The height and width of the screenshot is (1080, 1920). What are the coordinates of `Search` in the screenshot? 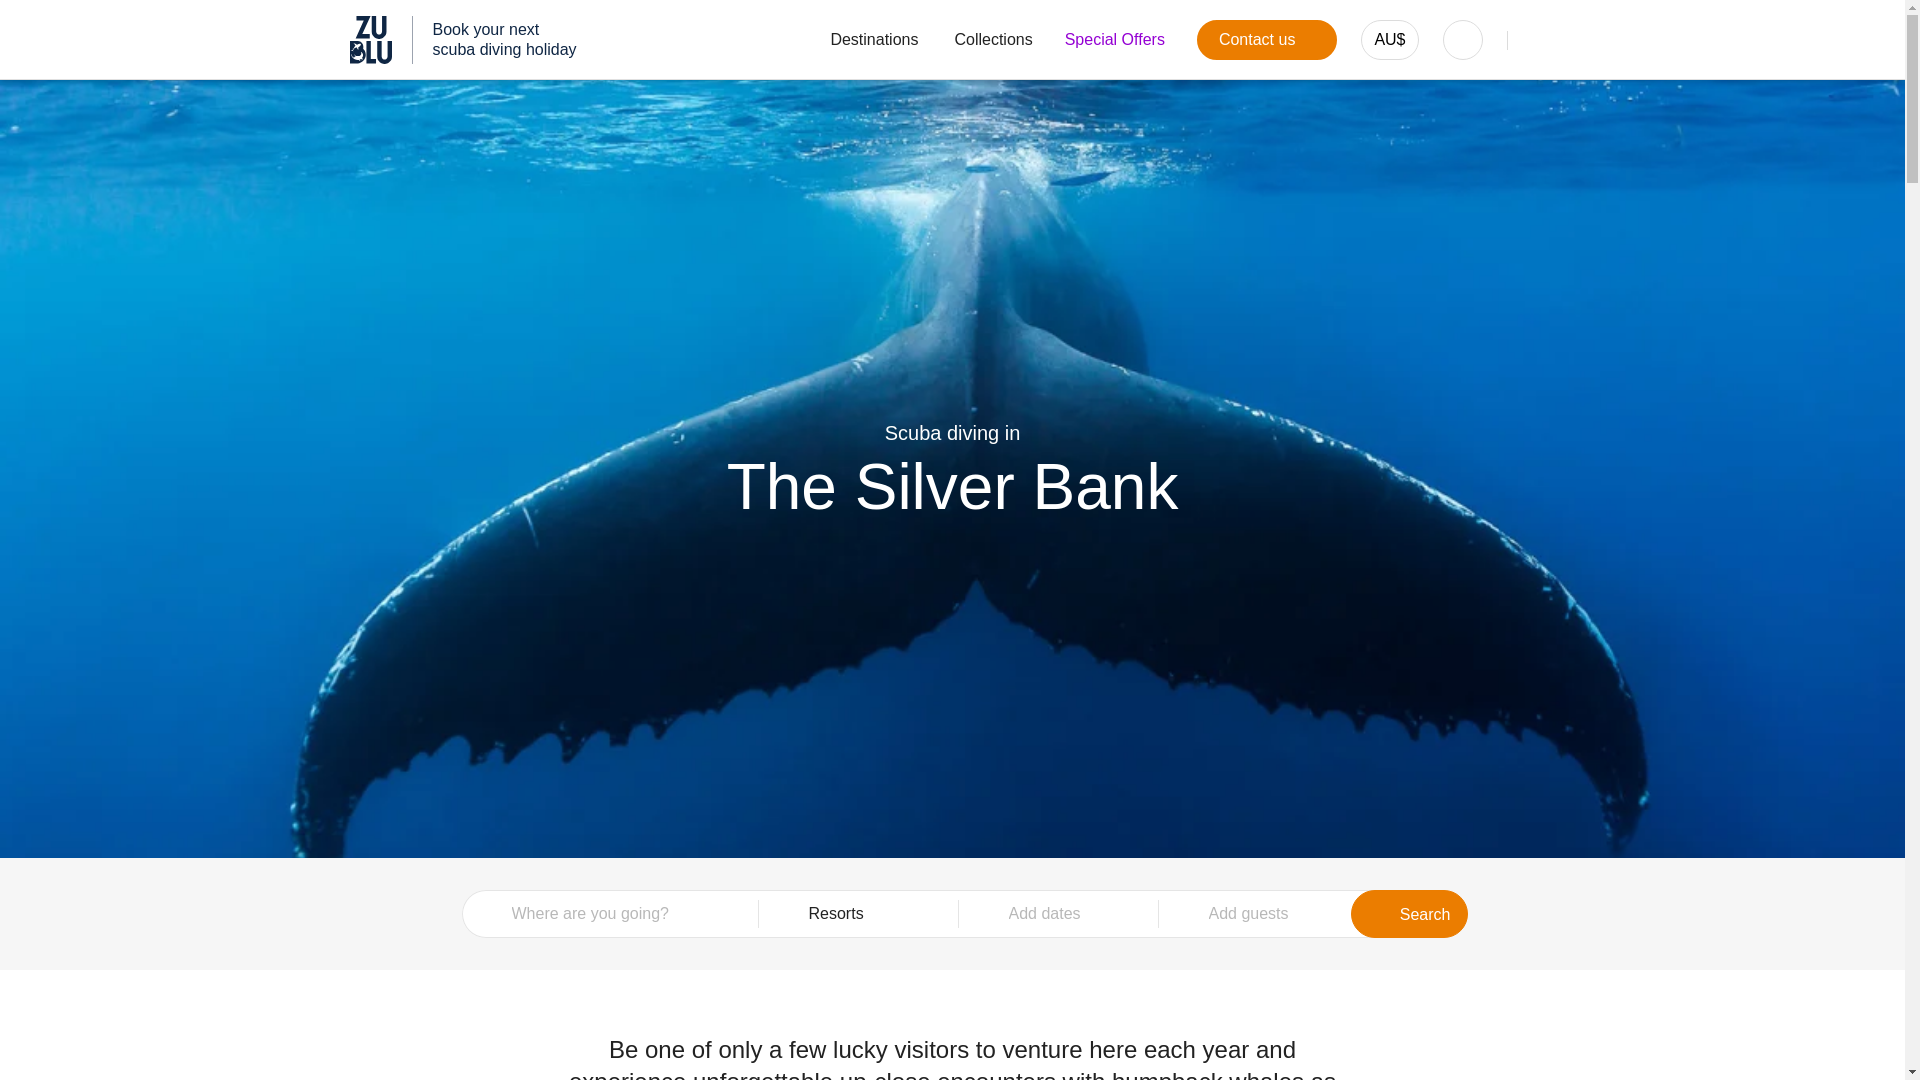 It's located at (1266, 40).